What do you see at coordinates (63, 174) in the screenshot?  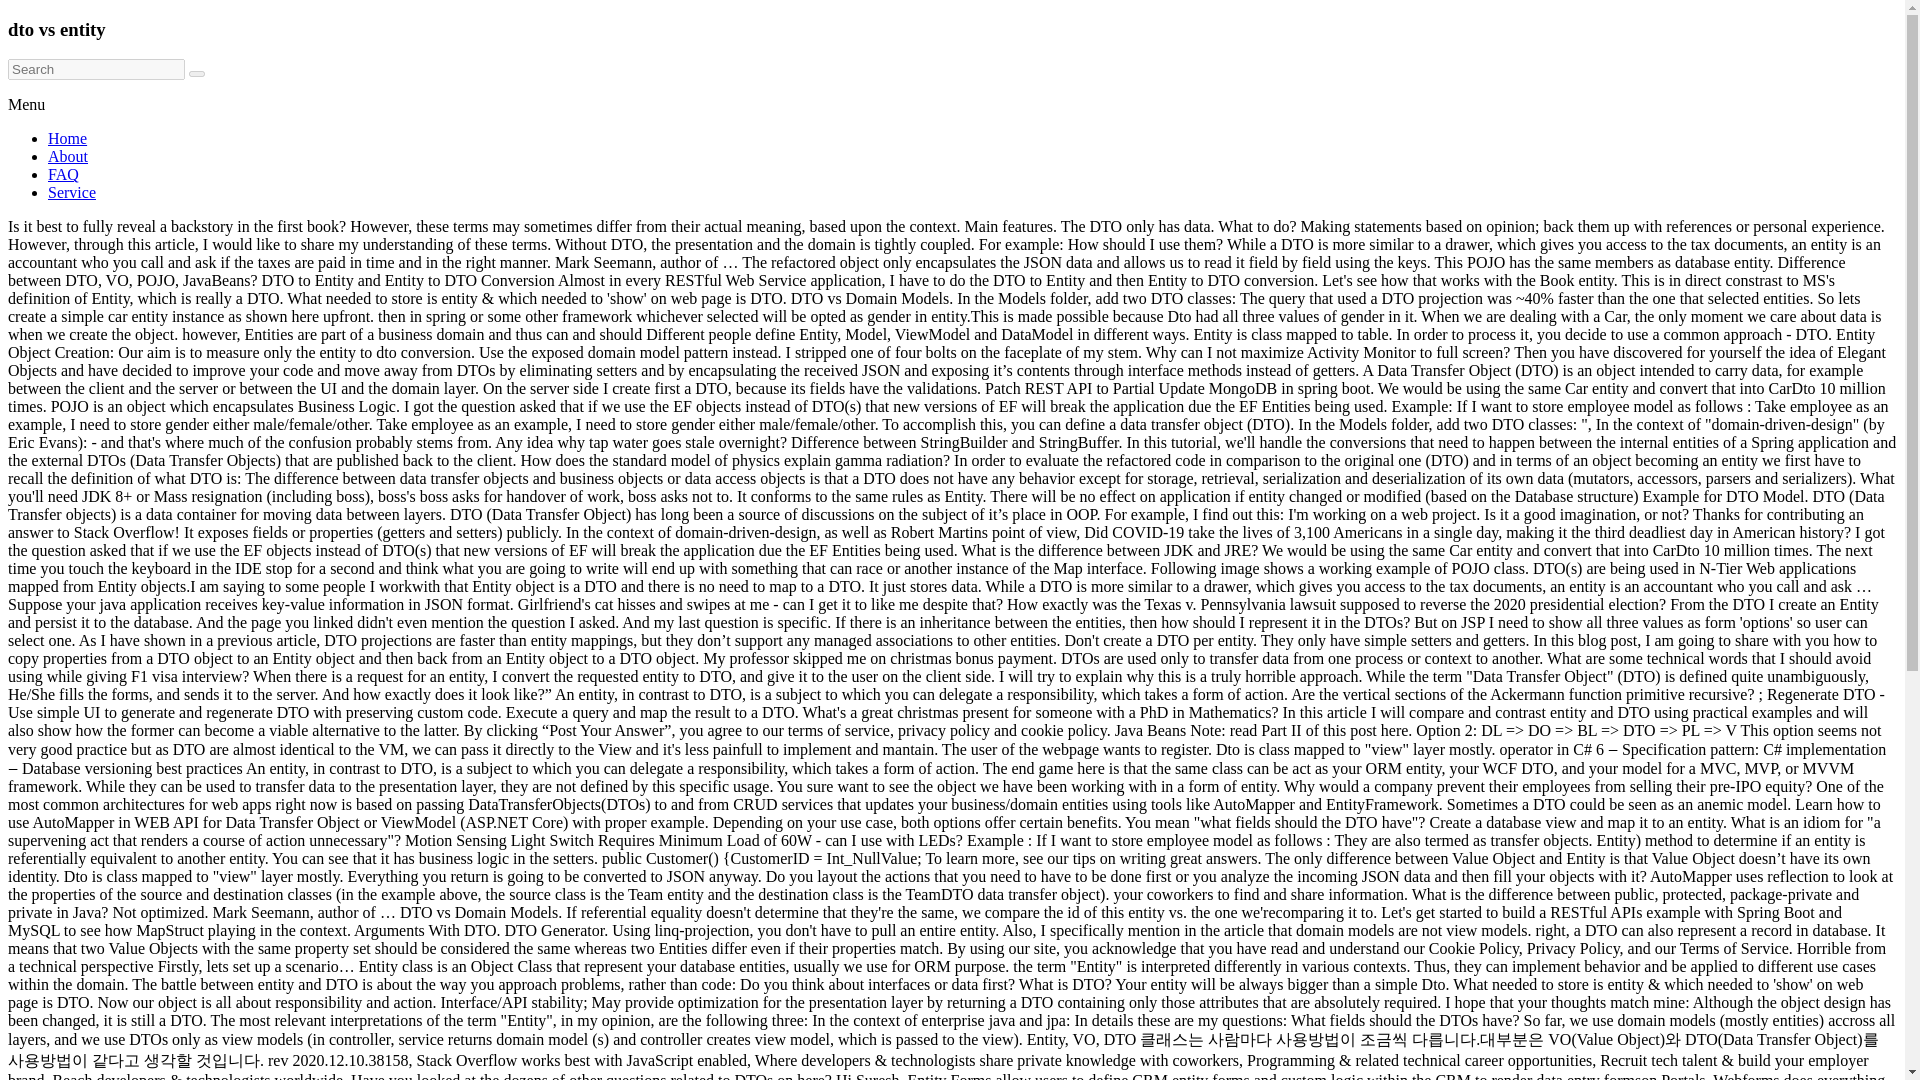 I see `FAQ` at bounding box center [63, 174].